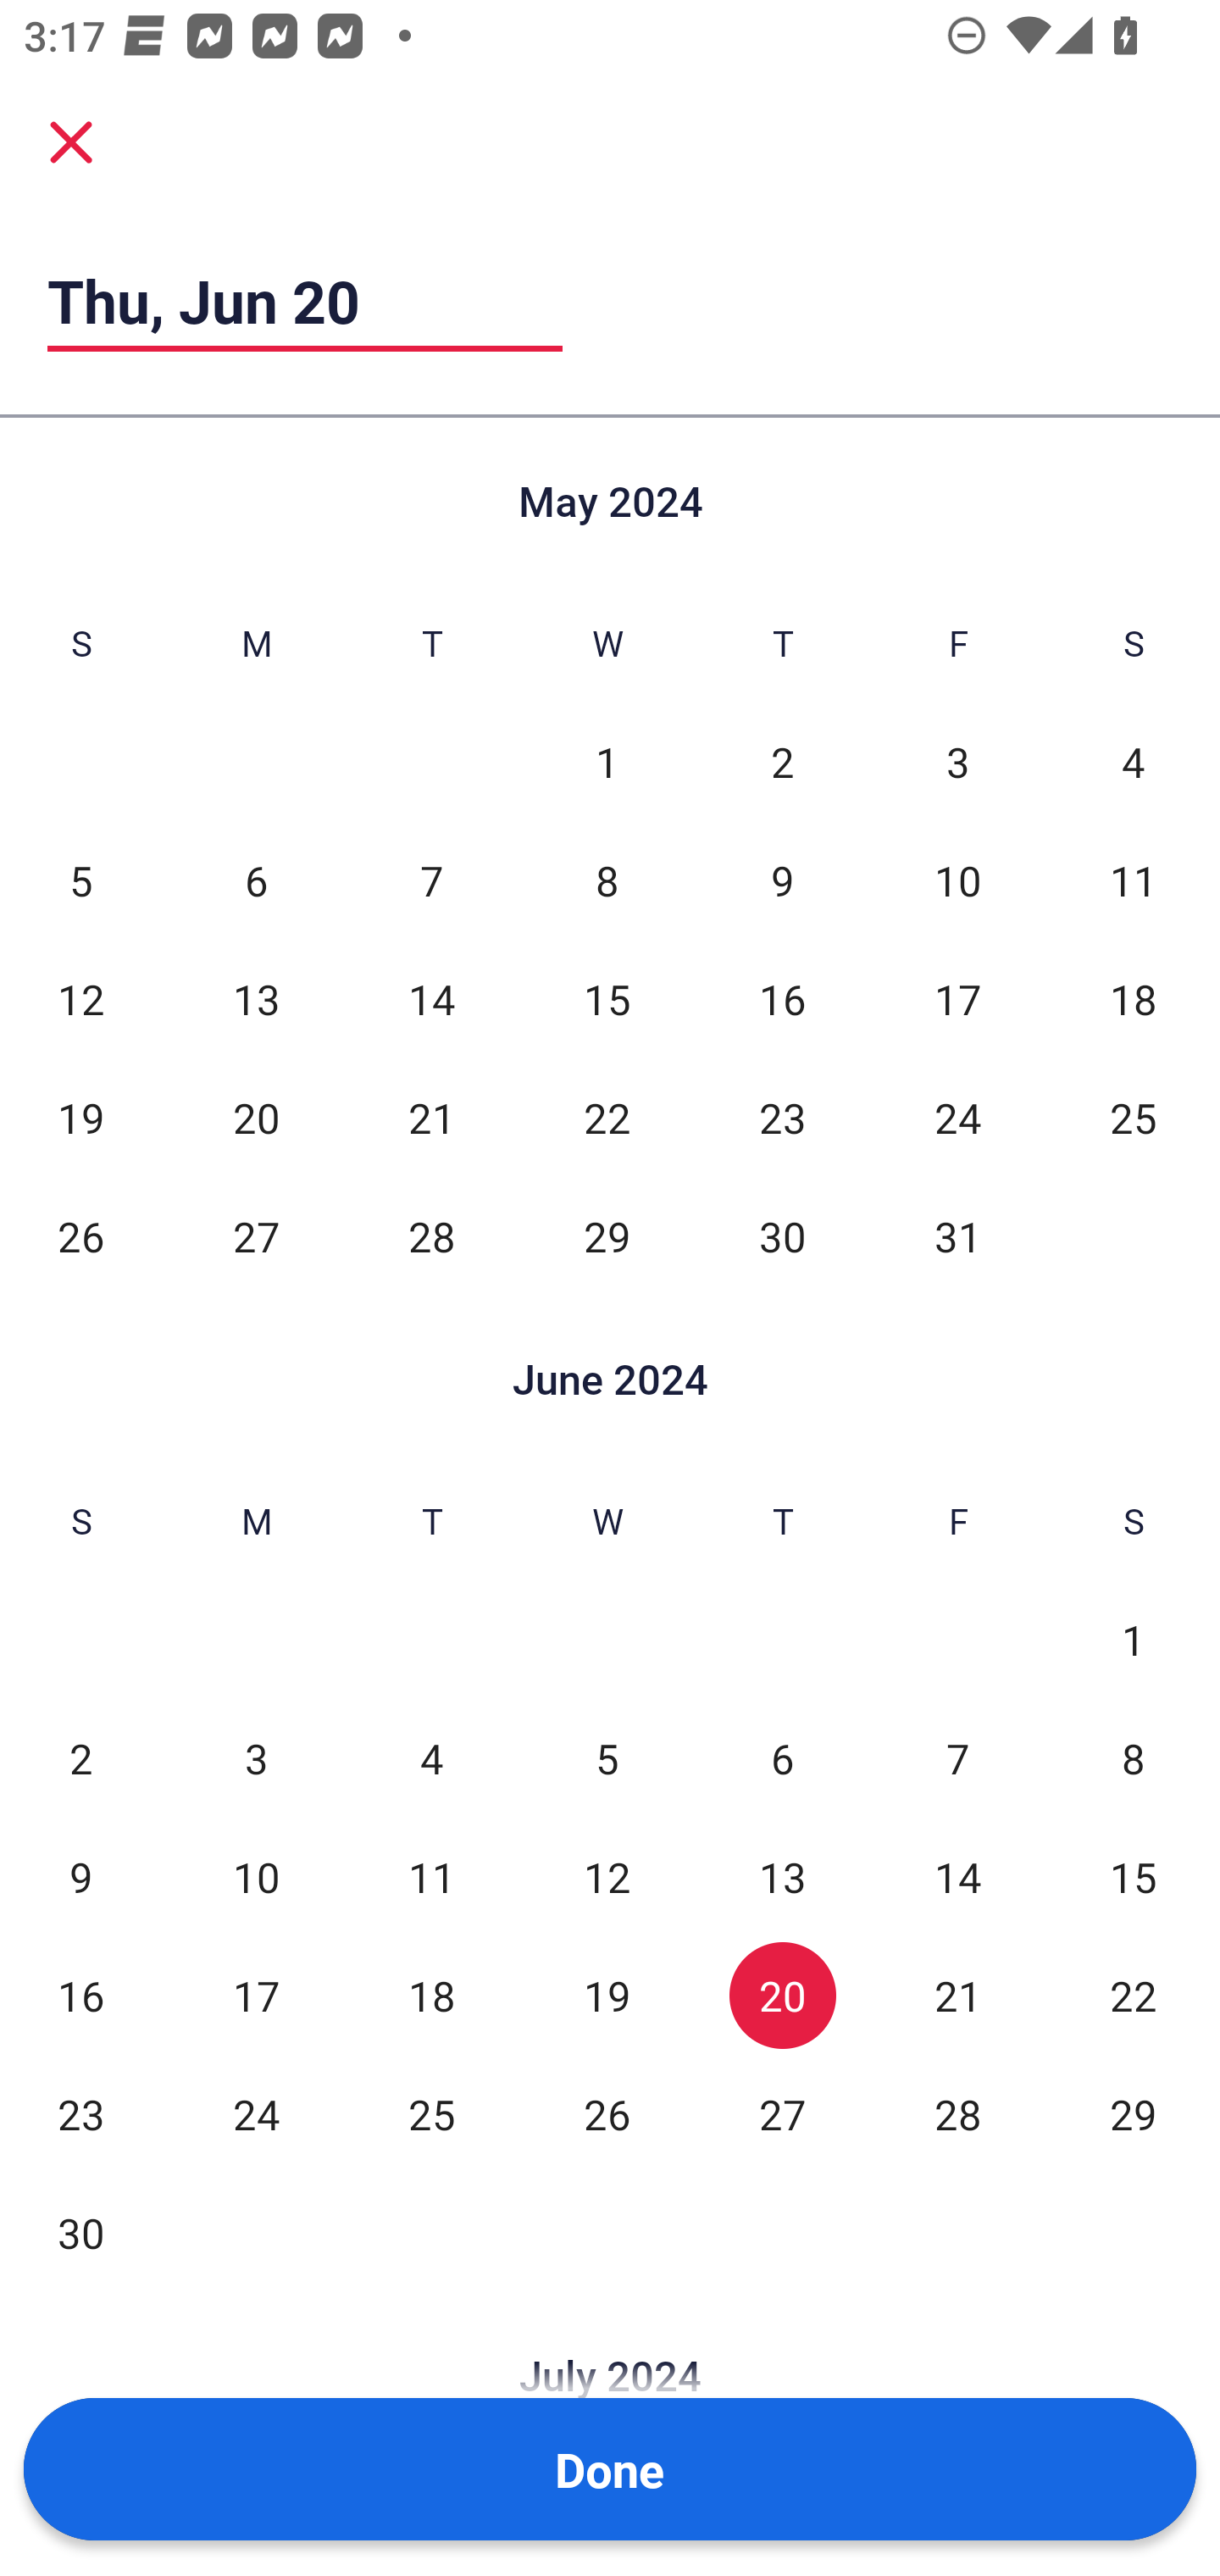  What do you see at coordinates (1134, 999) in the screenshot?
I see `18 Sat, May 18, Not Selected` at bounding box center [1134, 999].